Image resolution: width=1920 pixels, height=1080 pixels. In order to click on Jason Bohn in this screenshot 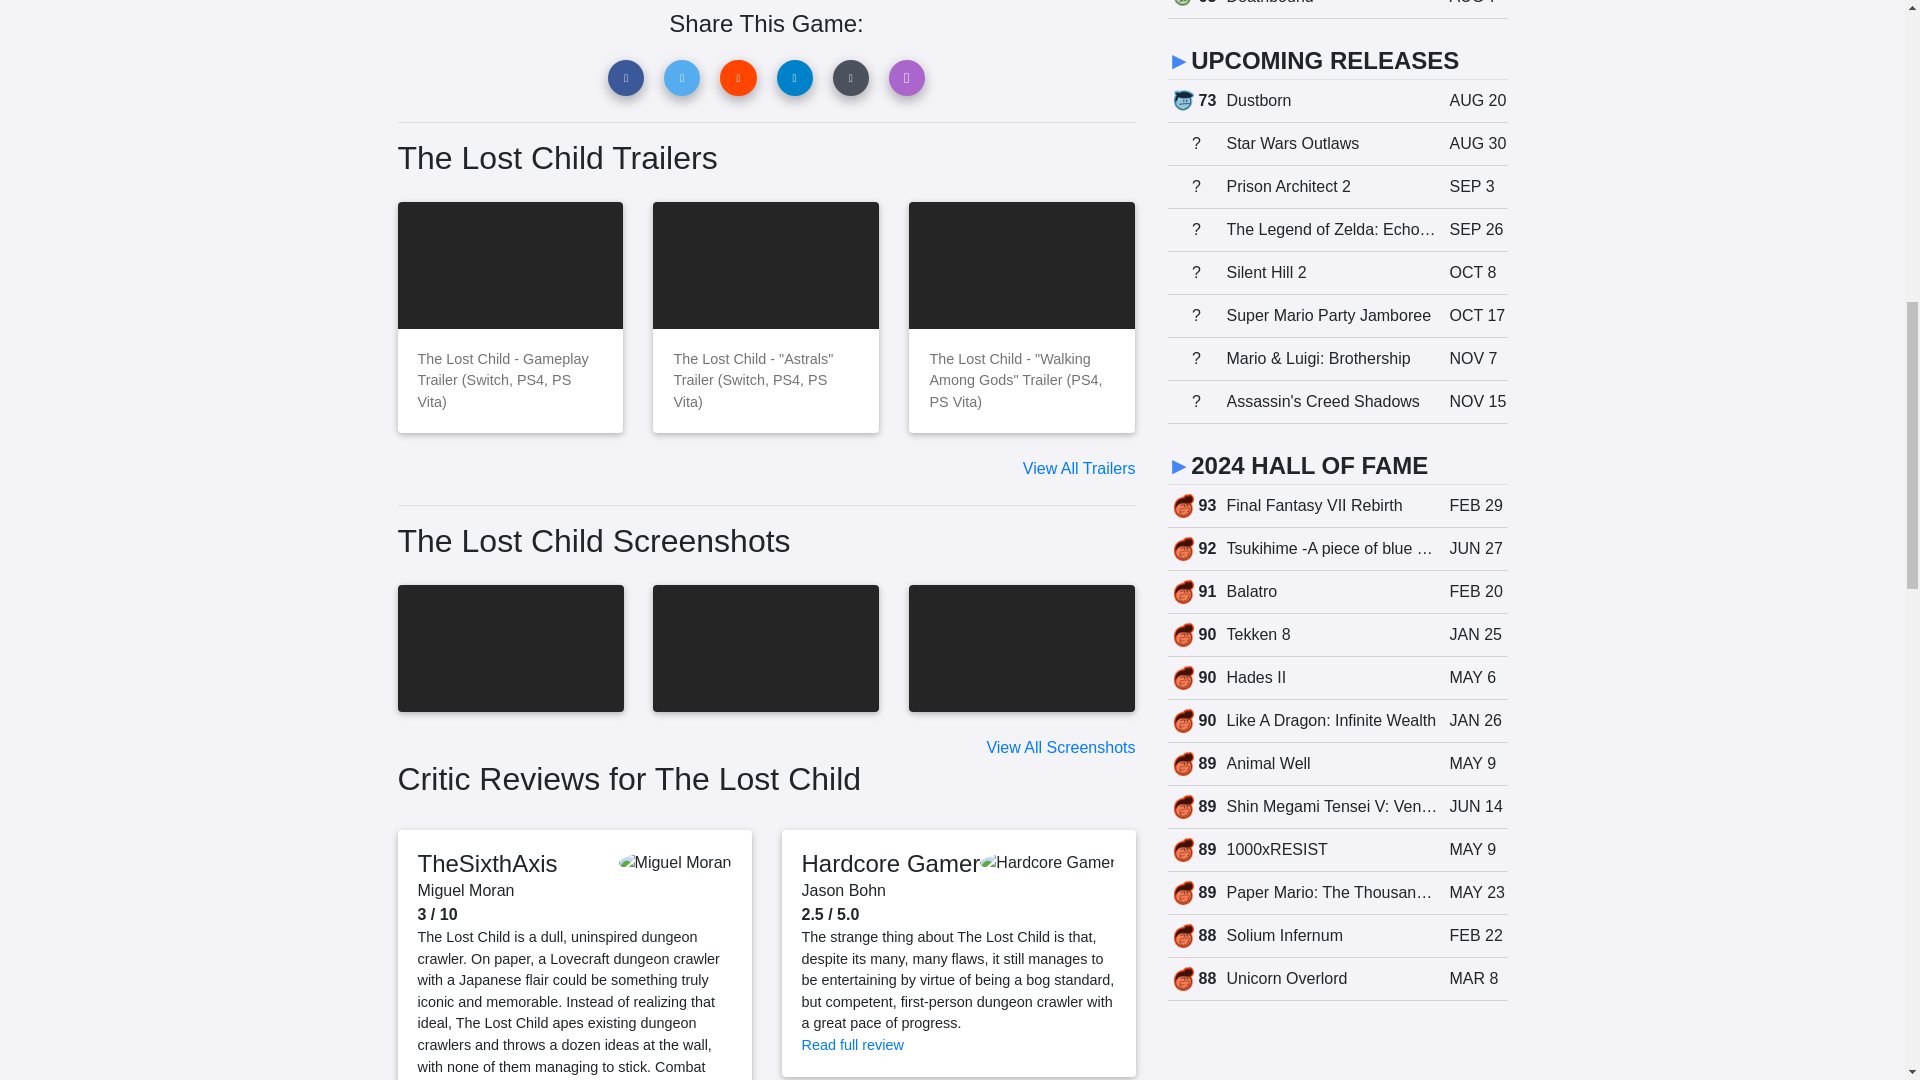, I will do `click(844, 890)`.